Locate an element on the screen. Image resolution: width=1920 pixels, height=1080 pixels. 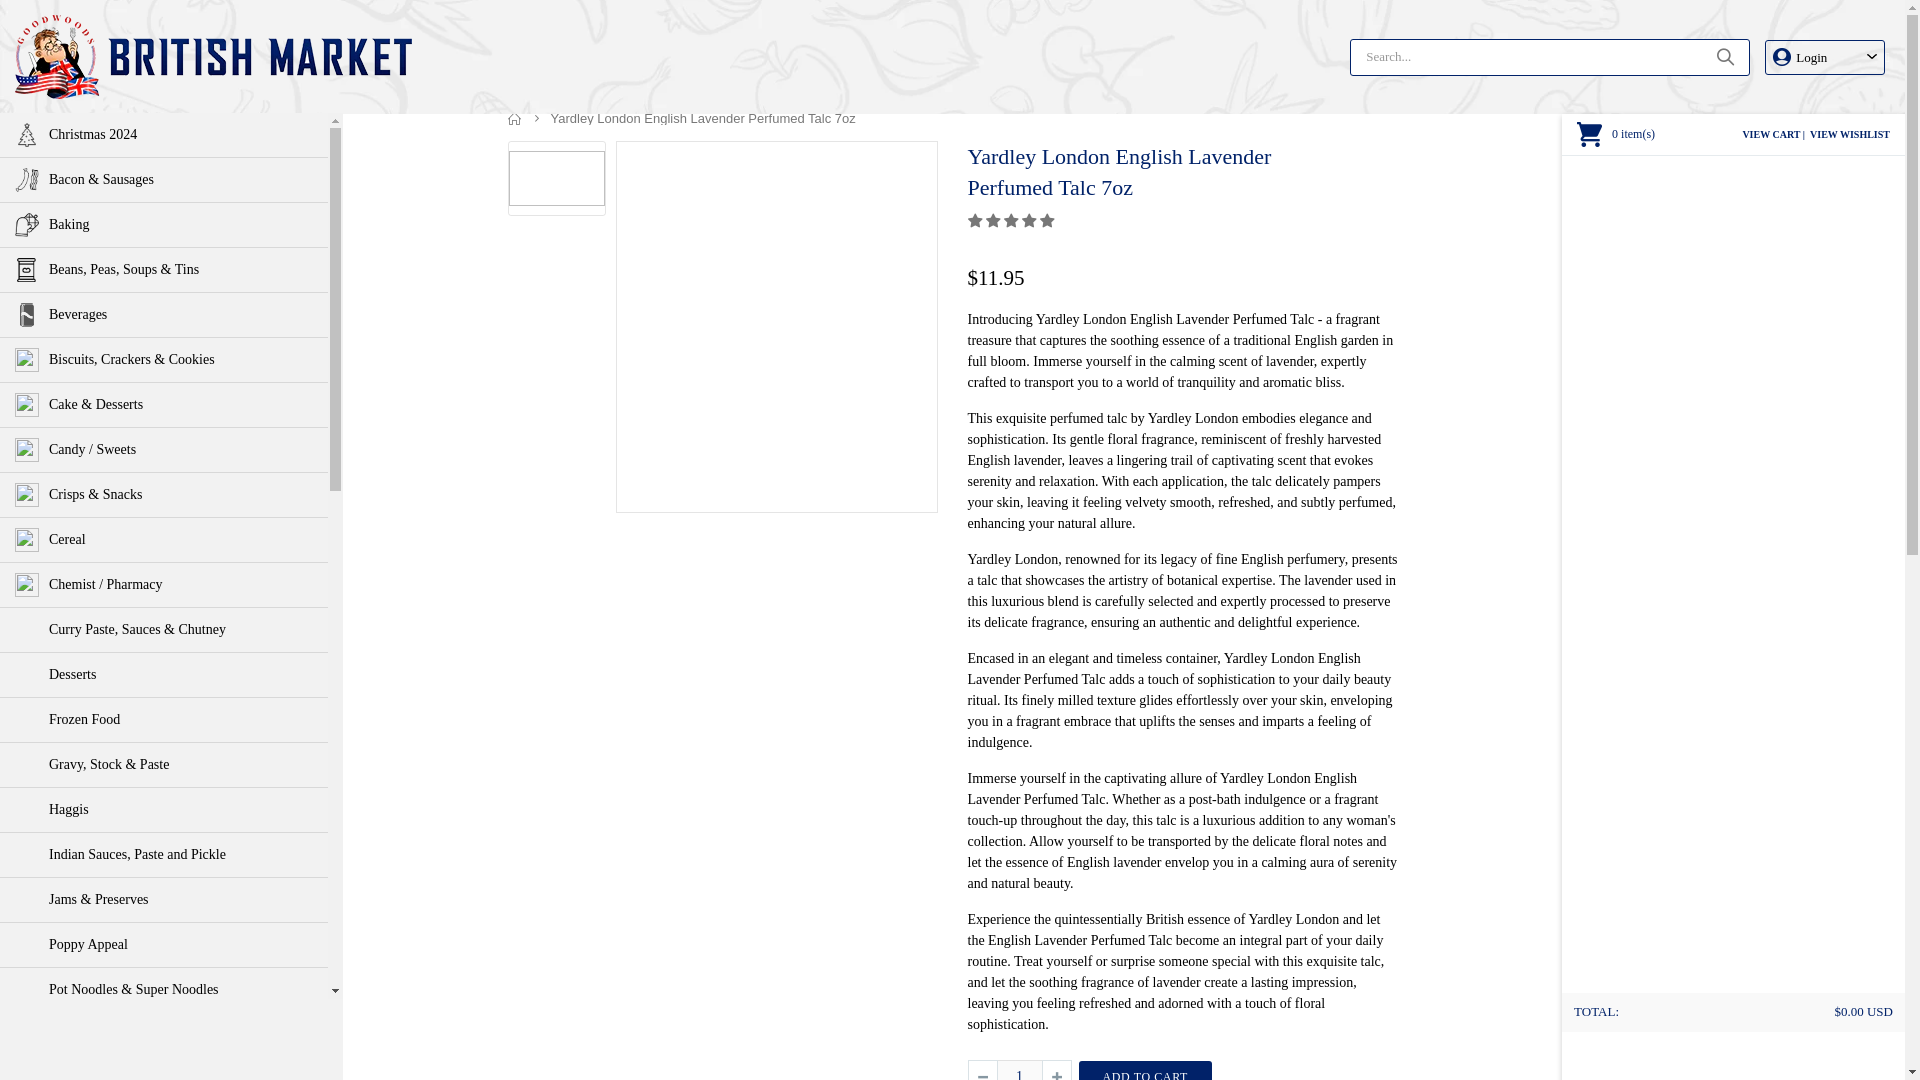
Search is located at coordinates (1724, 56).